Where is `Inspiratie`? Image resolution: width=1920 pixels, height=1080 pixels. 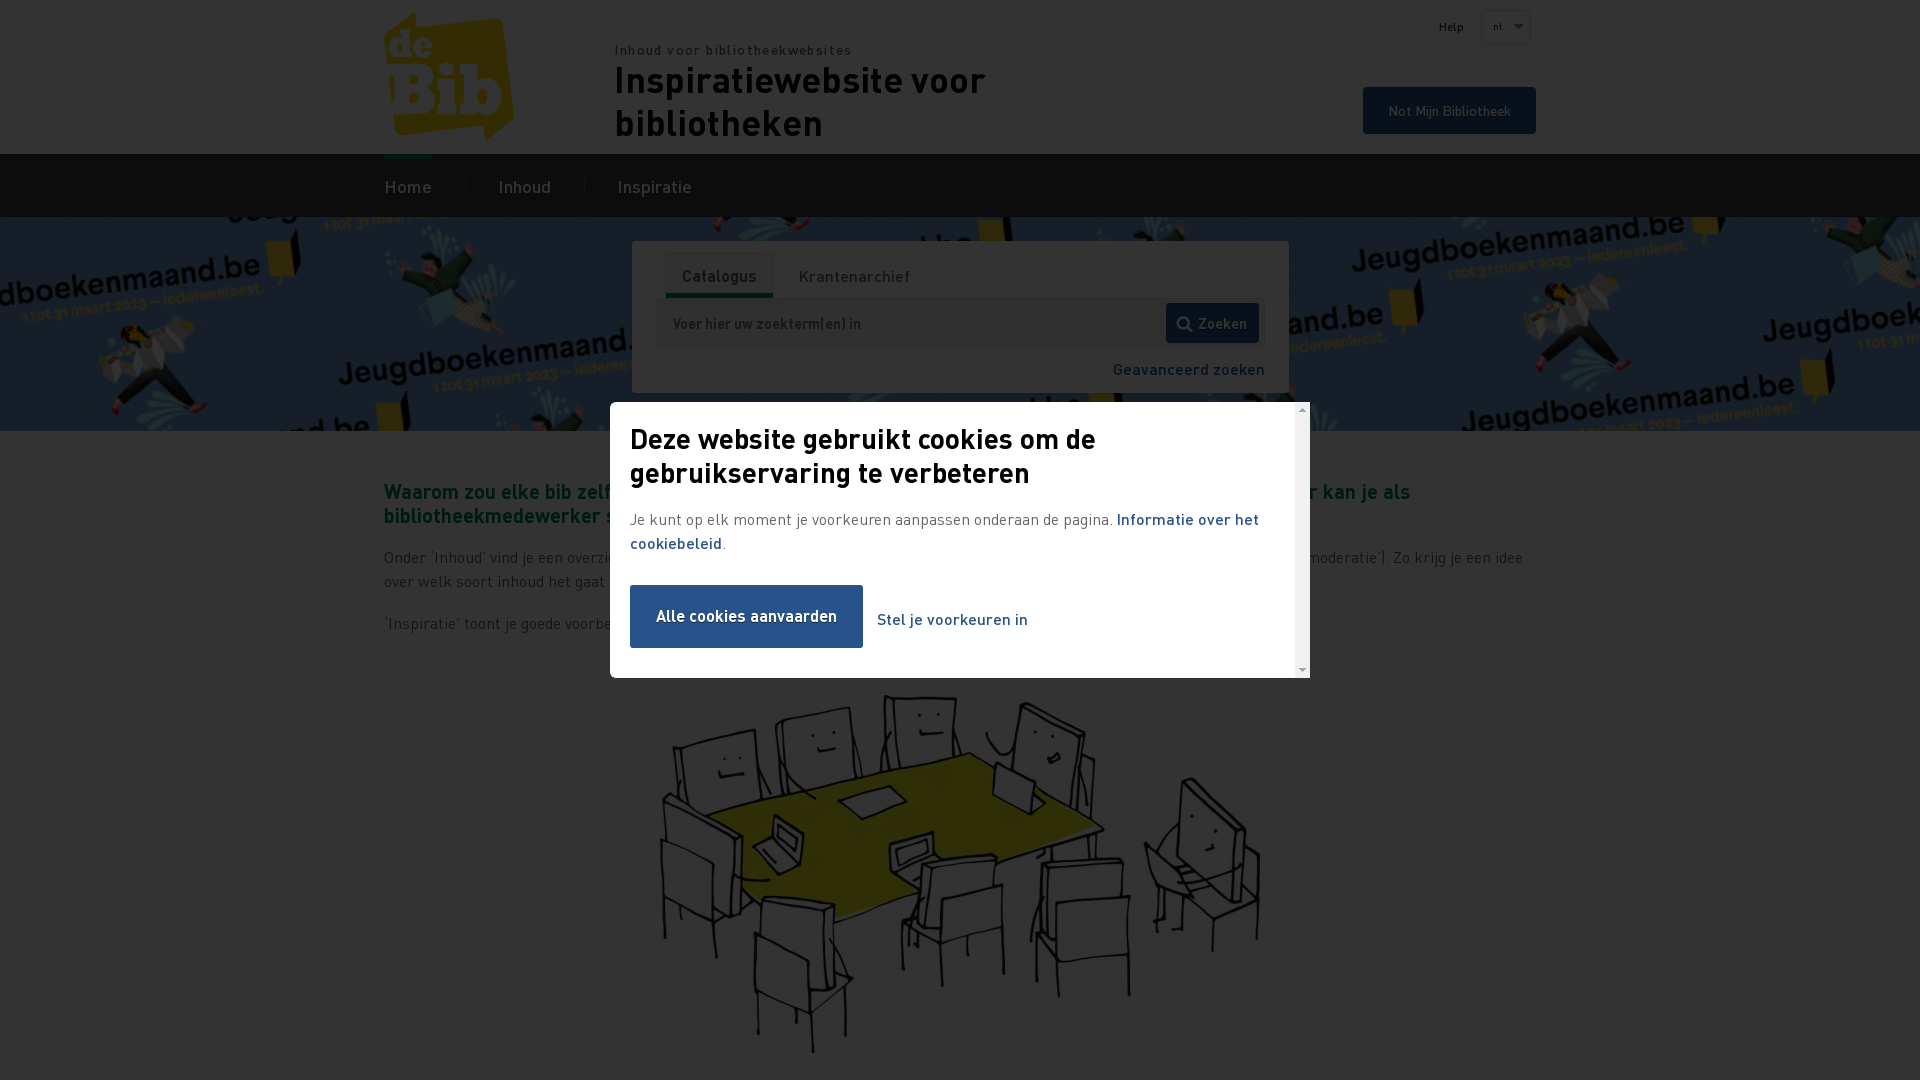 Inspiratie is located at coordinates (654, 186).